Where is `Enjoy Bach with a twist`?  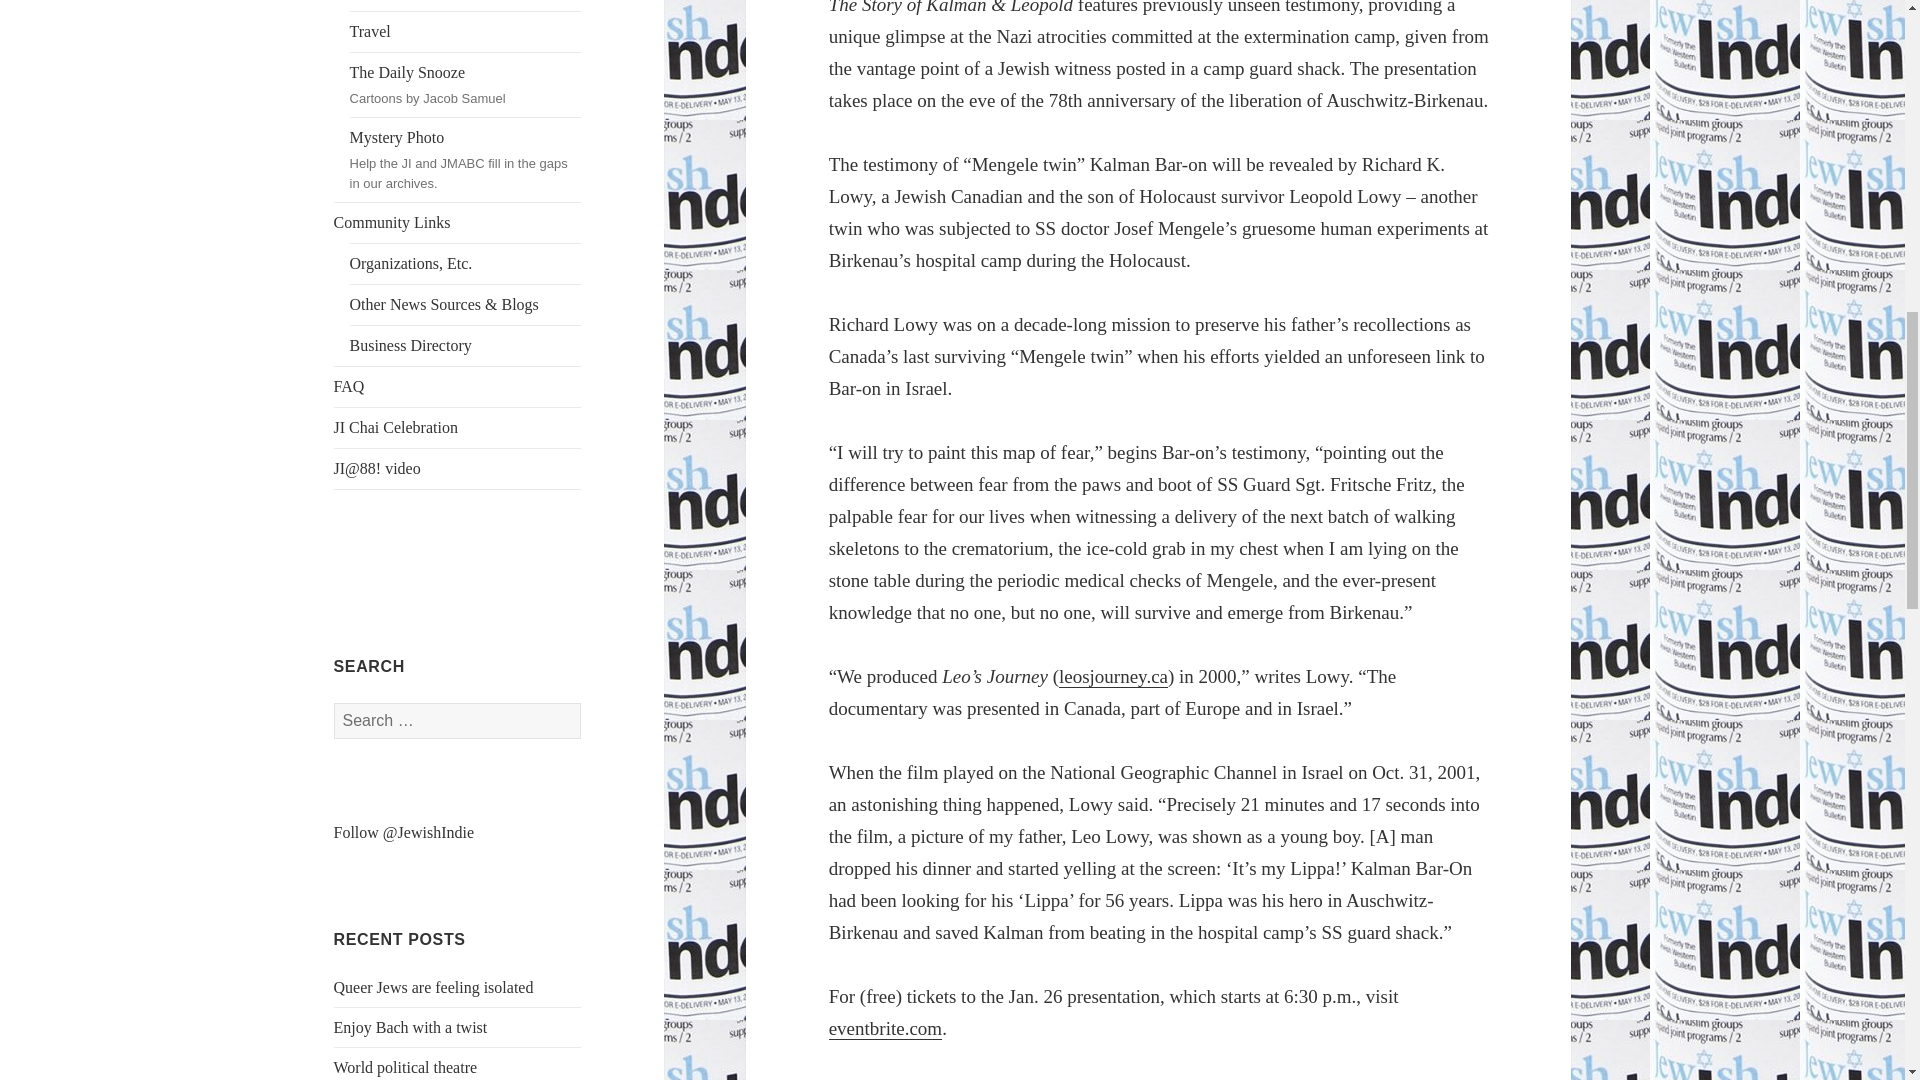 Enjoy Bach with a twist is located at coordinates (406, 1067).